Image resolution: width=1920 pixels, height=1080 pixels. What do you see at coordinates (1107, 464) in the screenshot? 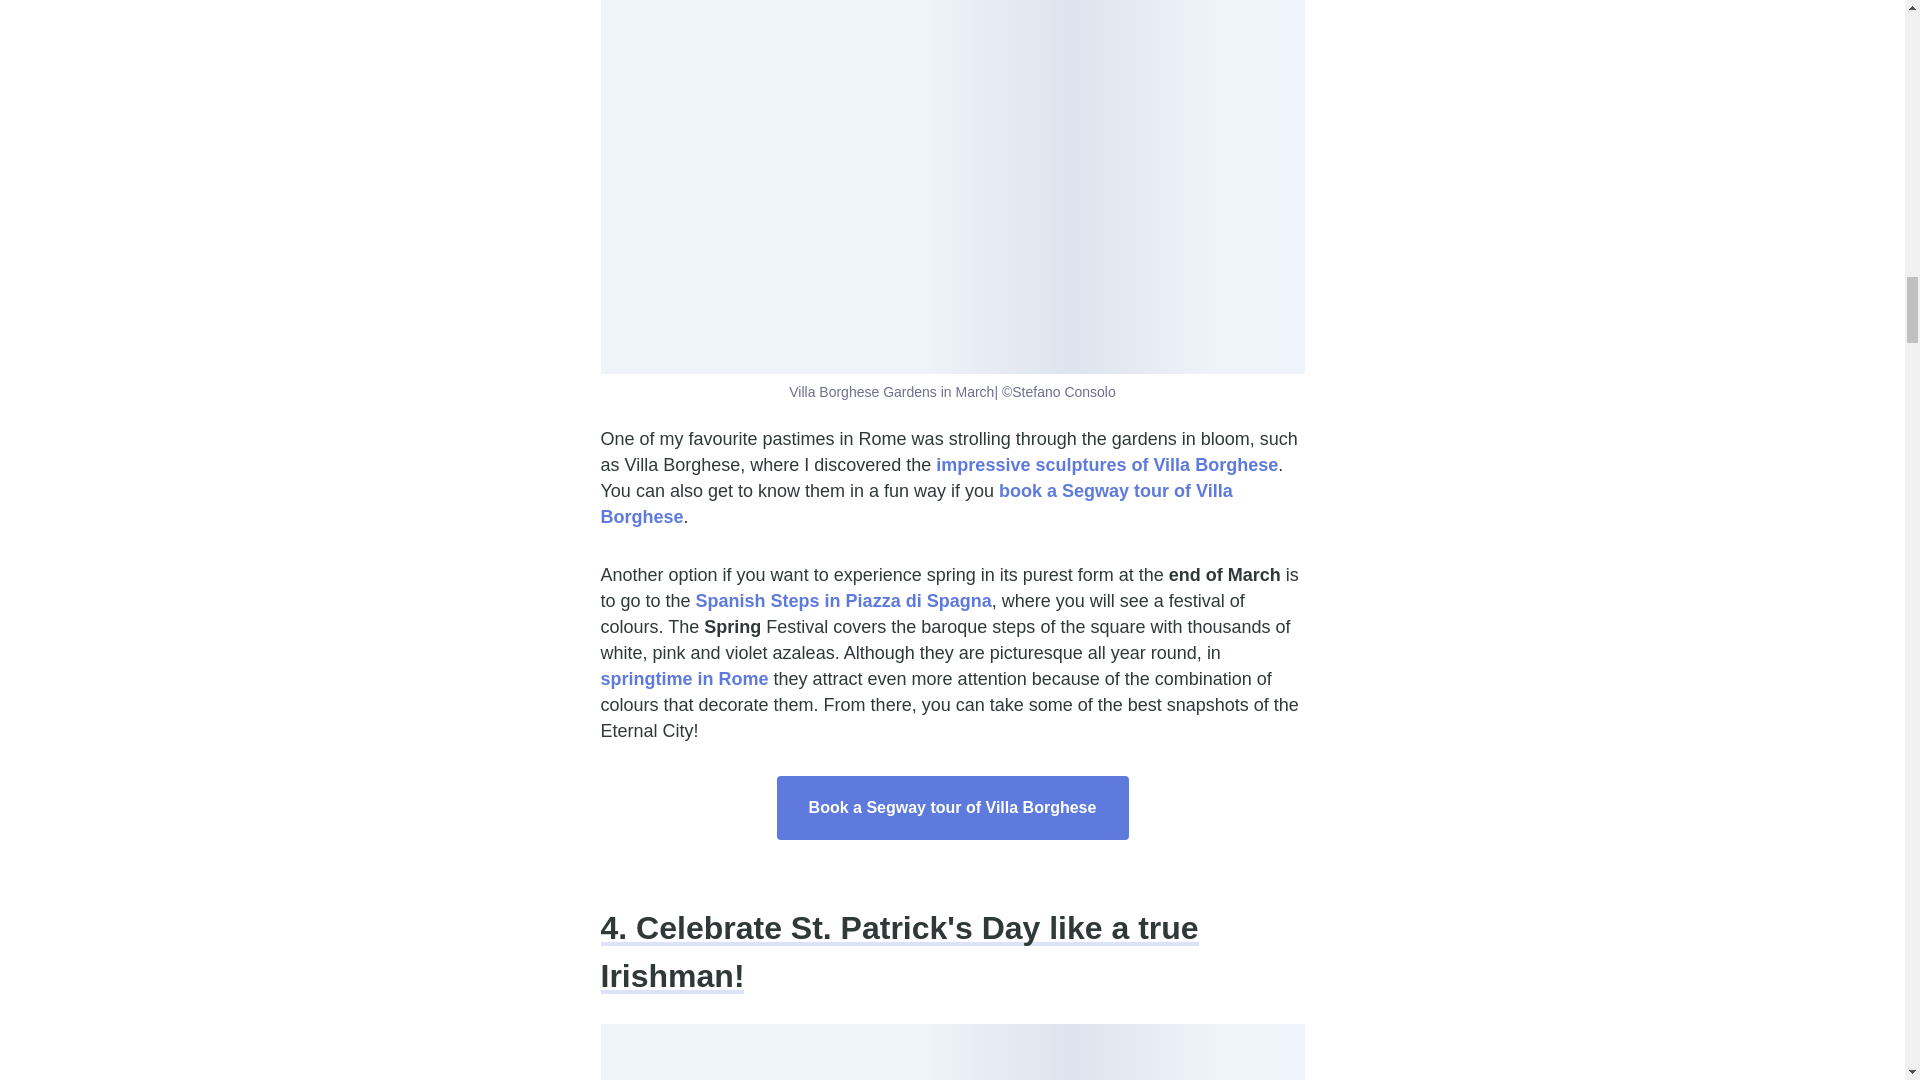
I see `impressive sculptures of Villa Borghese` at bounding box center [1107, 464].